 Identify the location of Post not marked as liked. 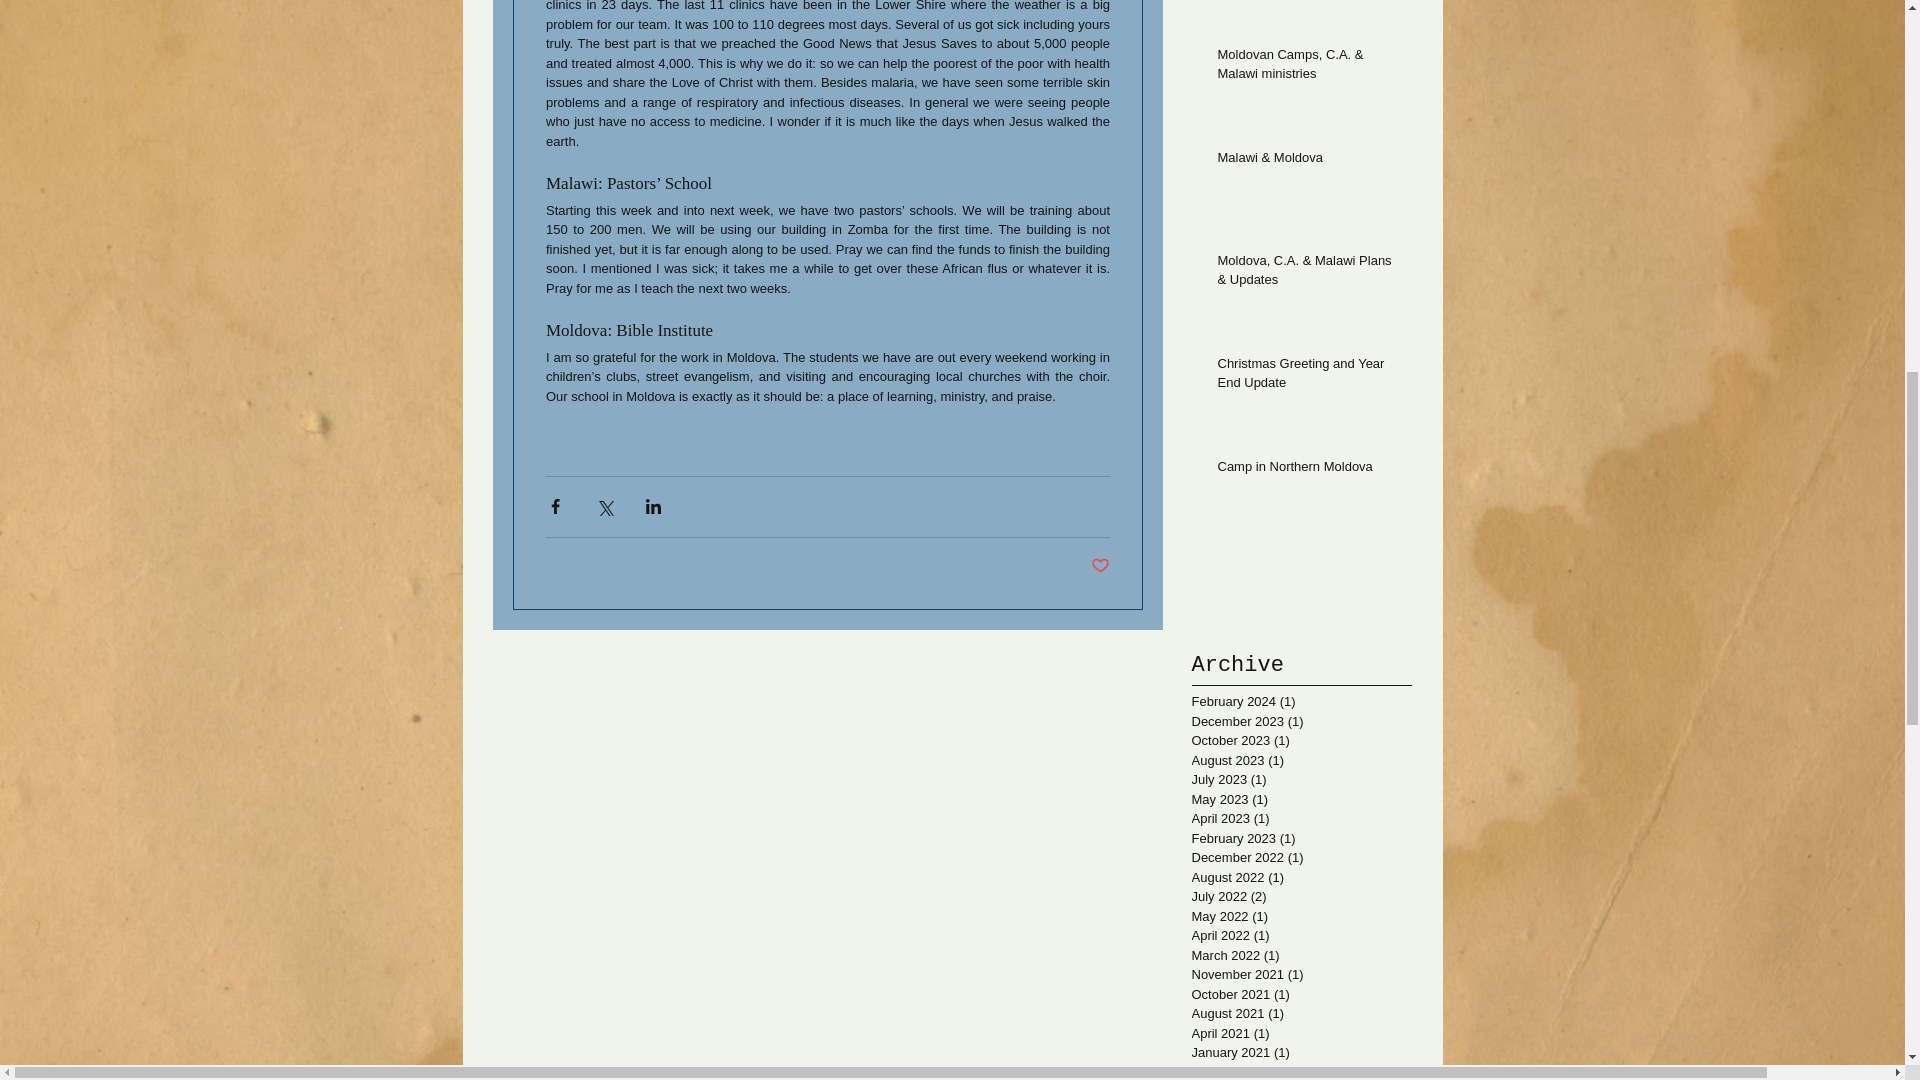
(1100, 566).